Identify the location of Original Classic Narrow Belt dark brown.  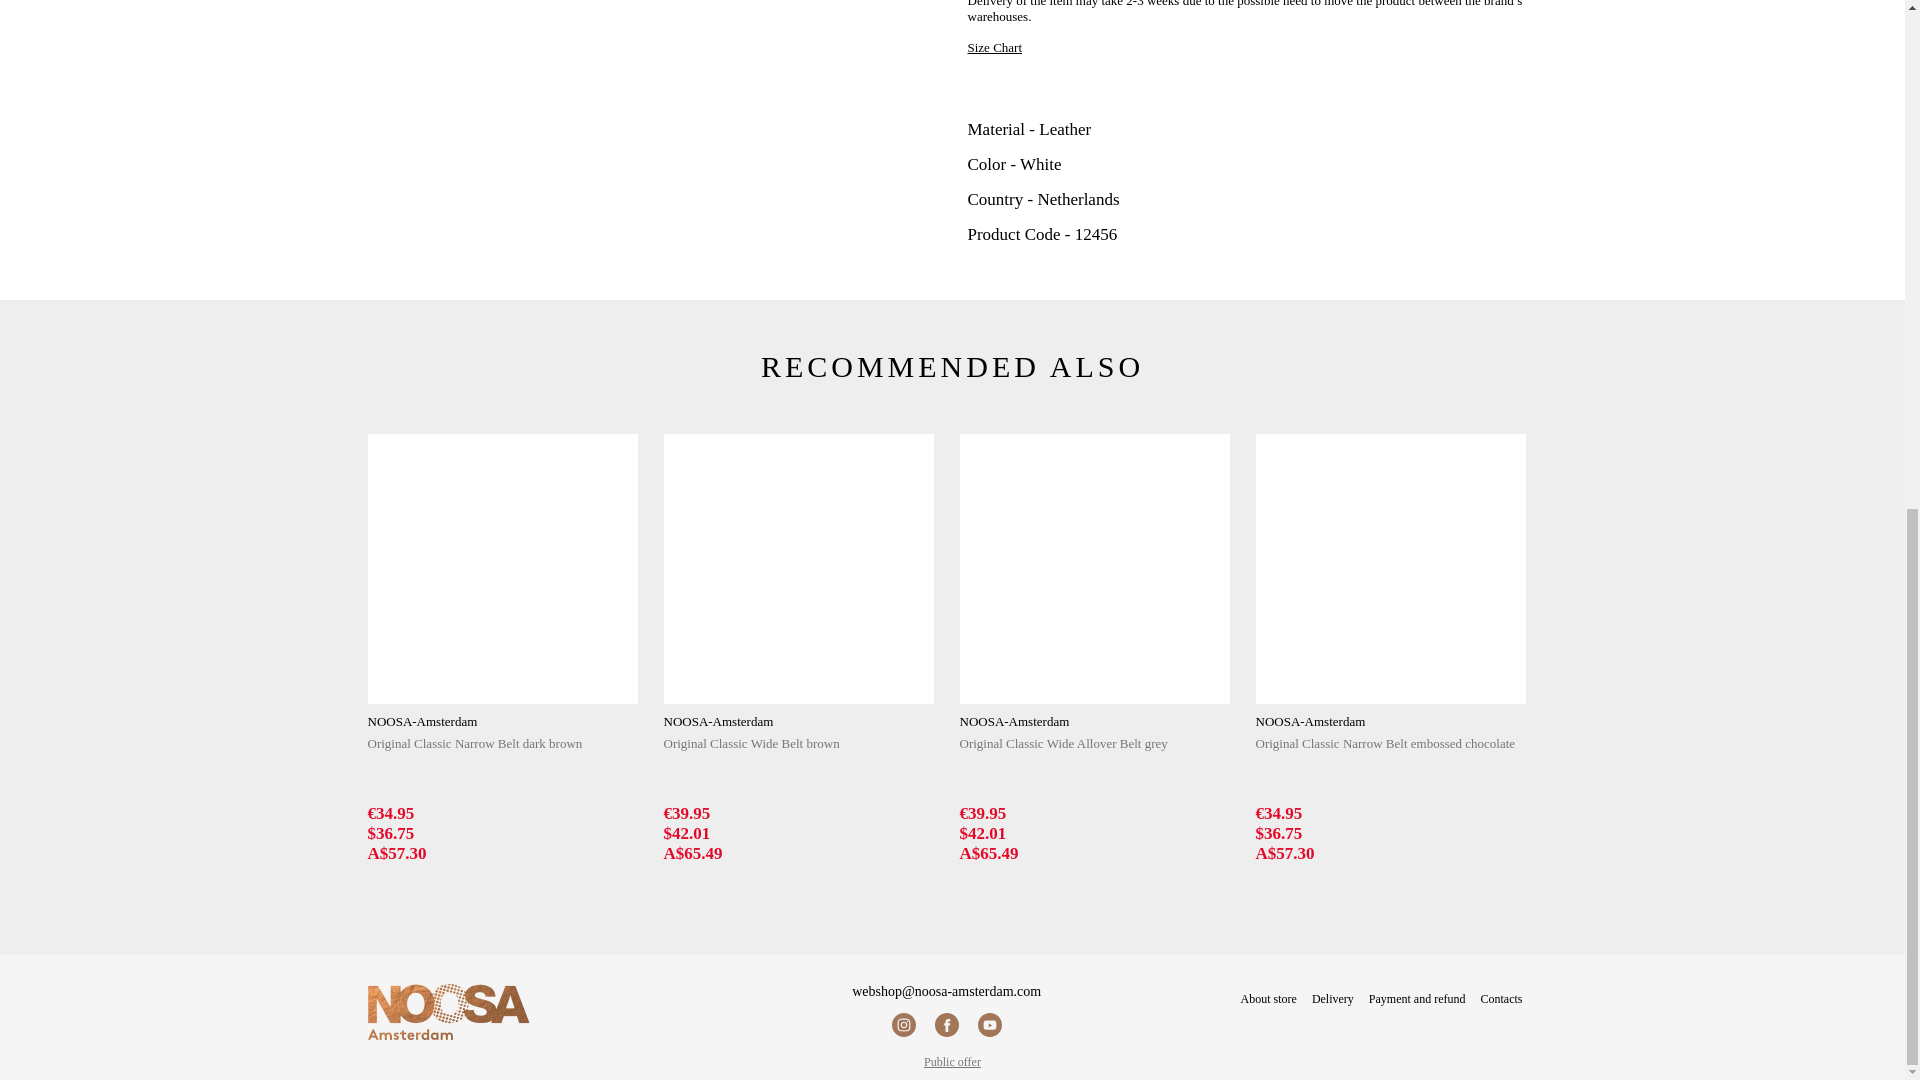
(502, 569).